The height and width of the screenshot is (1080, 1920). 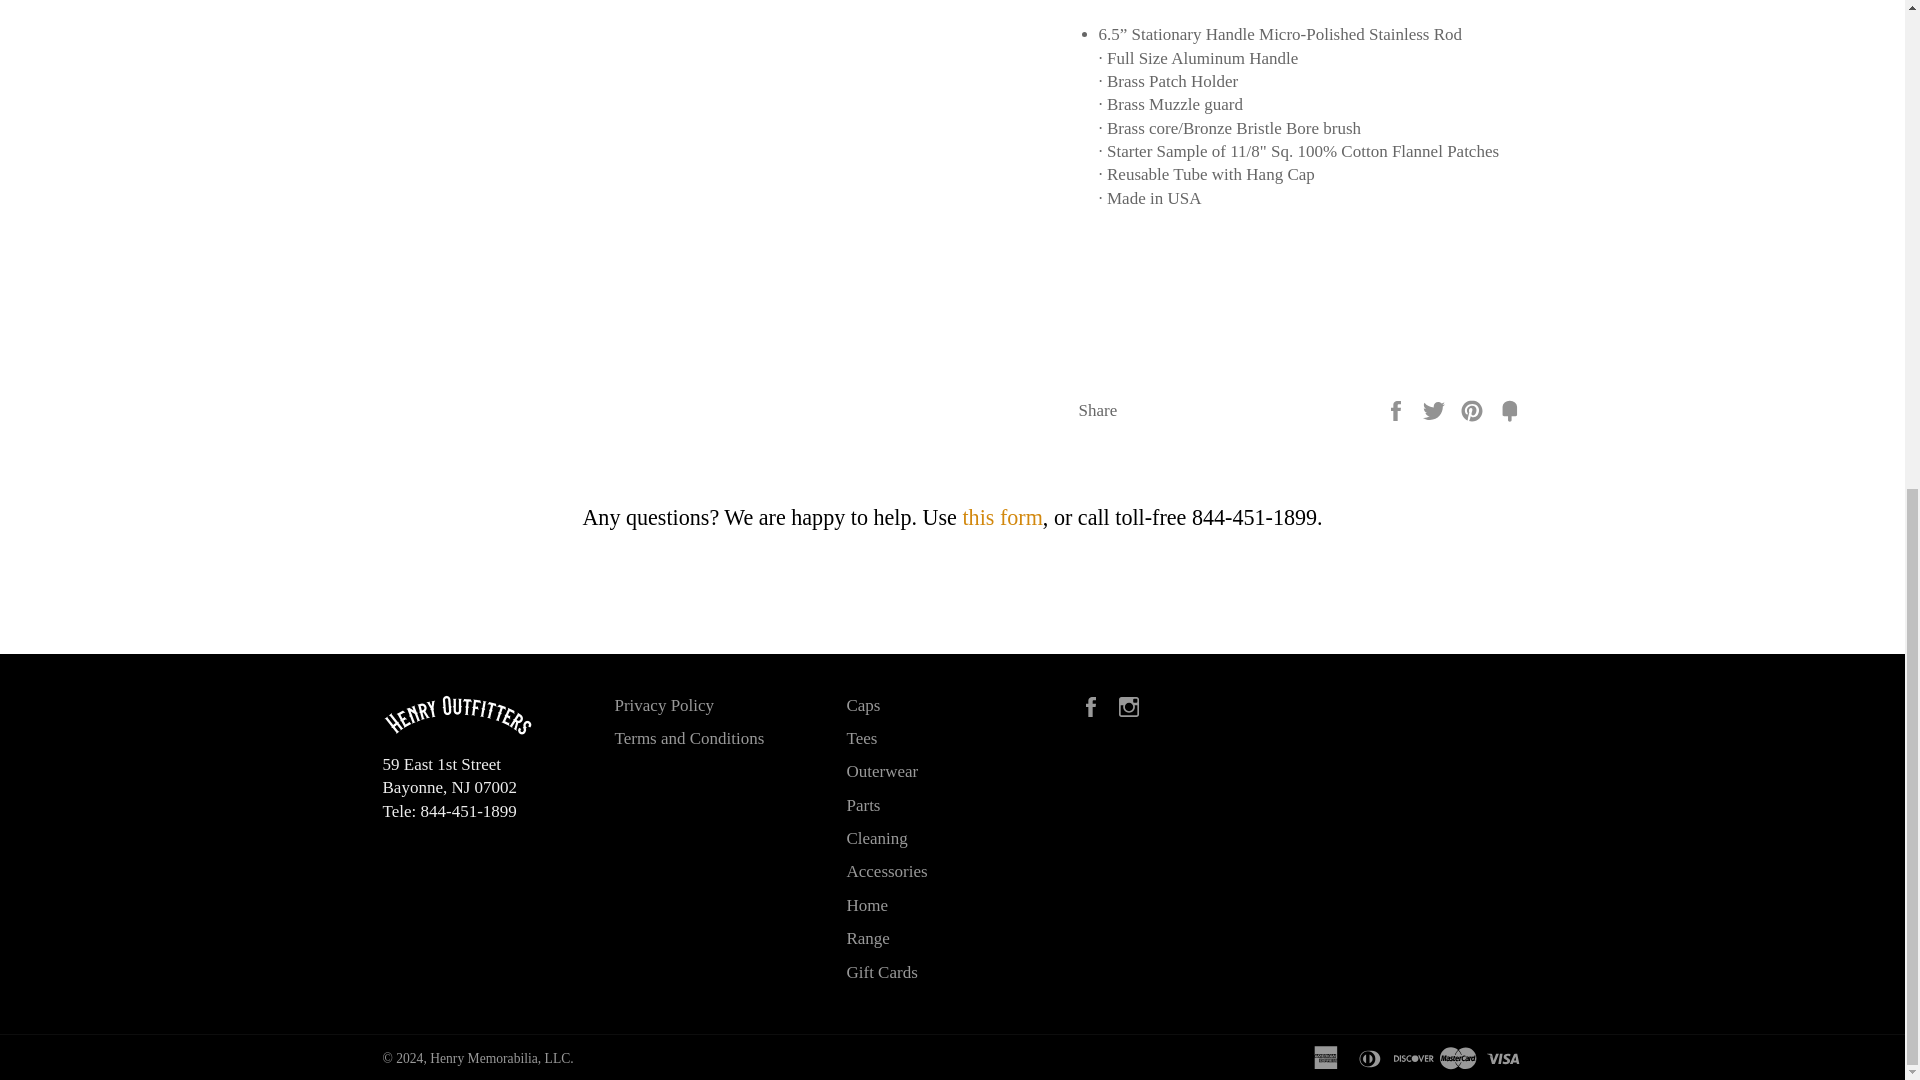 I want to click on Henry Outfitters on Instagram, so click(x=1134, y=704).